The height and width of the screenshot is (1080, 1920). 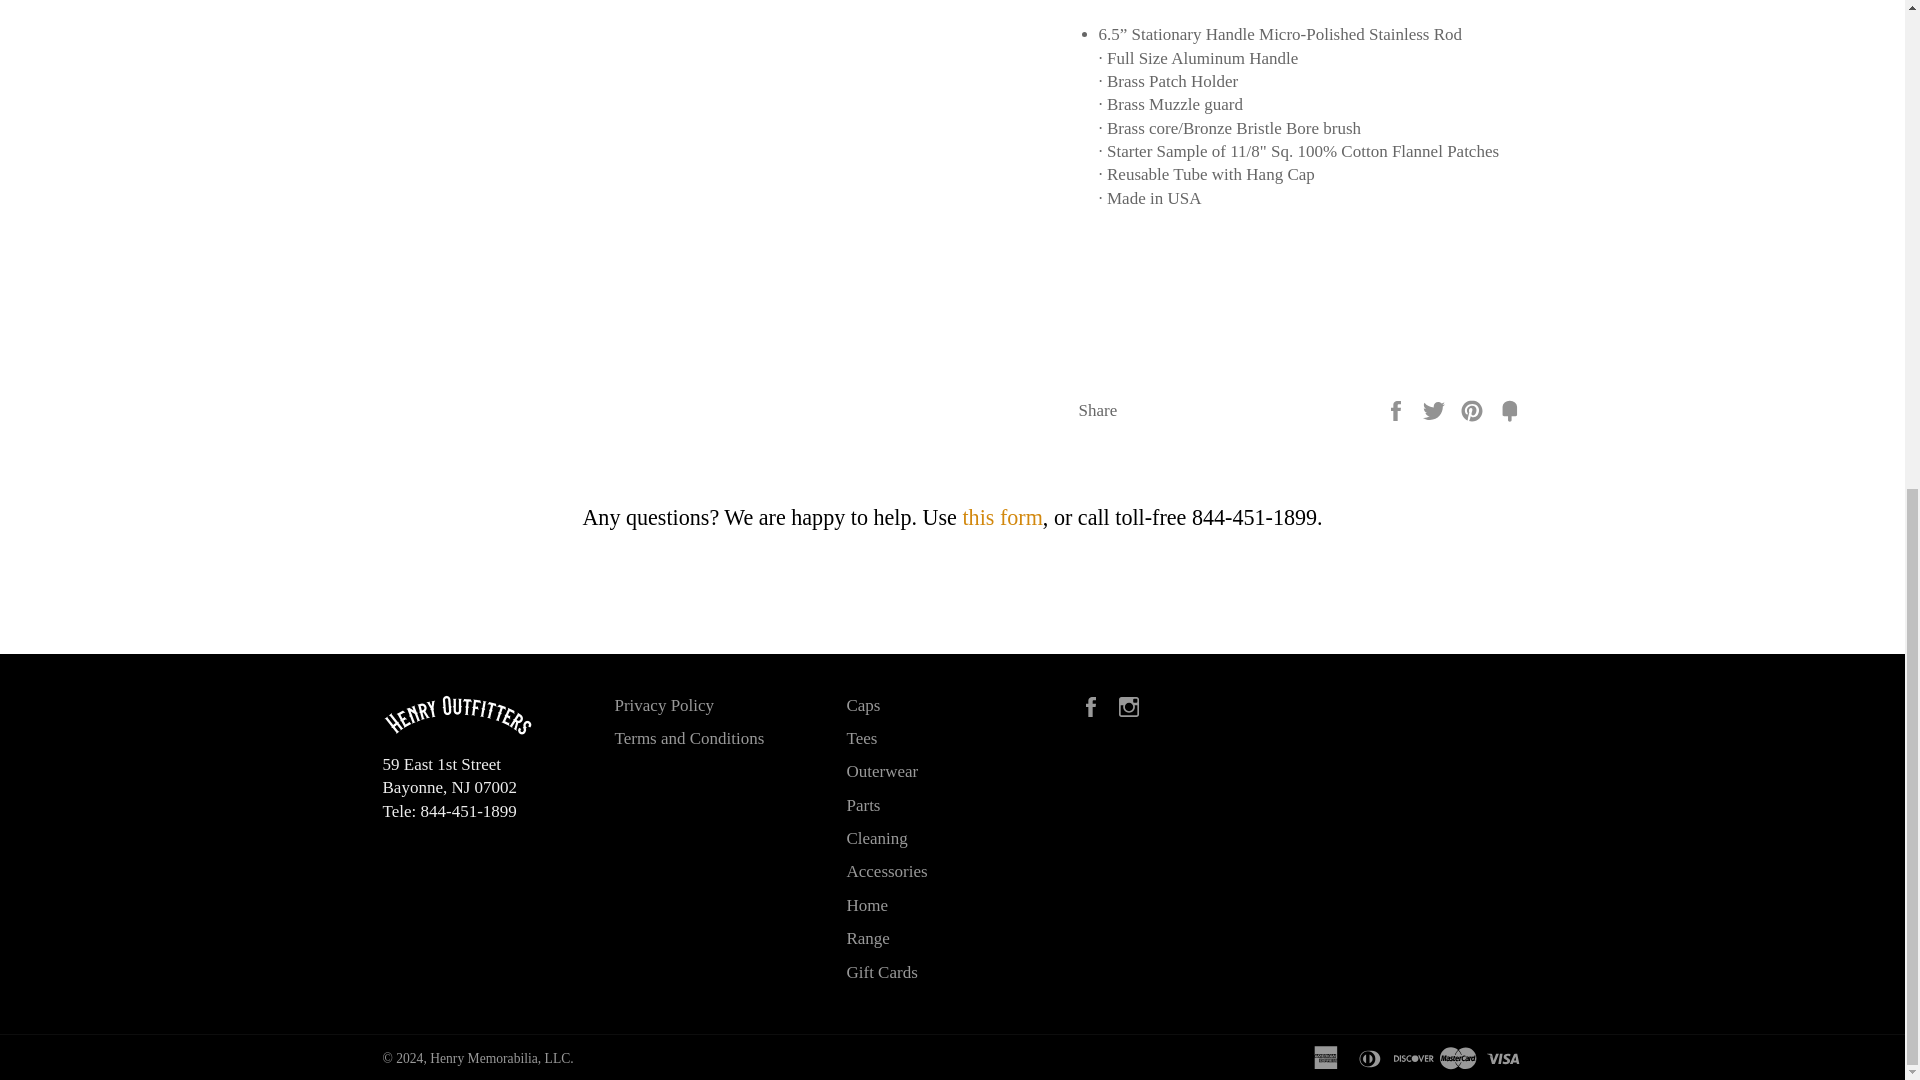 I want to click on Henry Outfitters on Instagram, so click(x=1134, y=704).